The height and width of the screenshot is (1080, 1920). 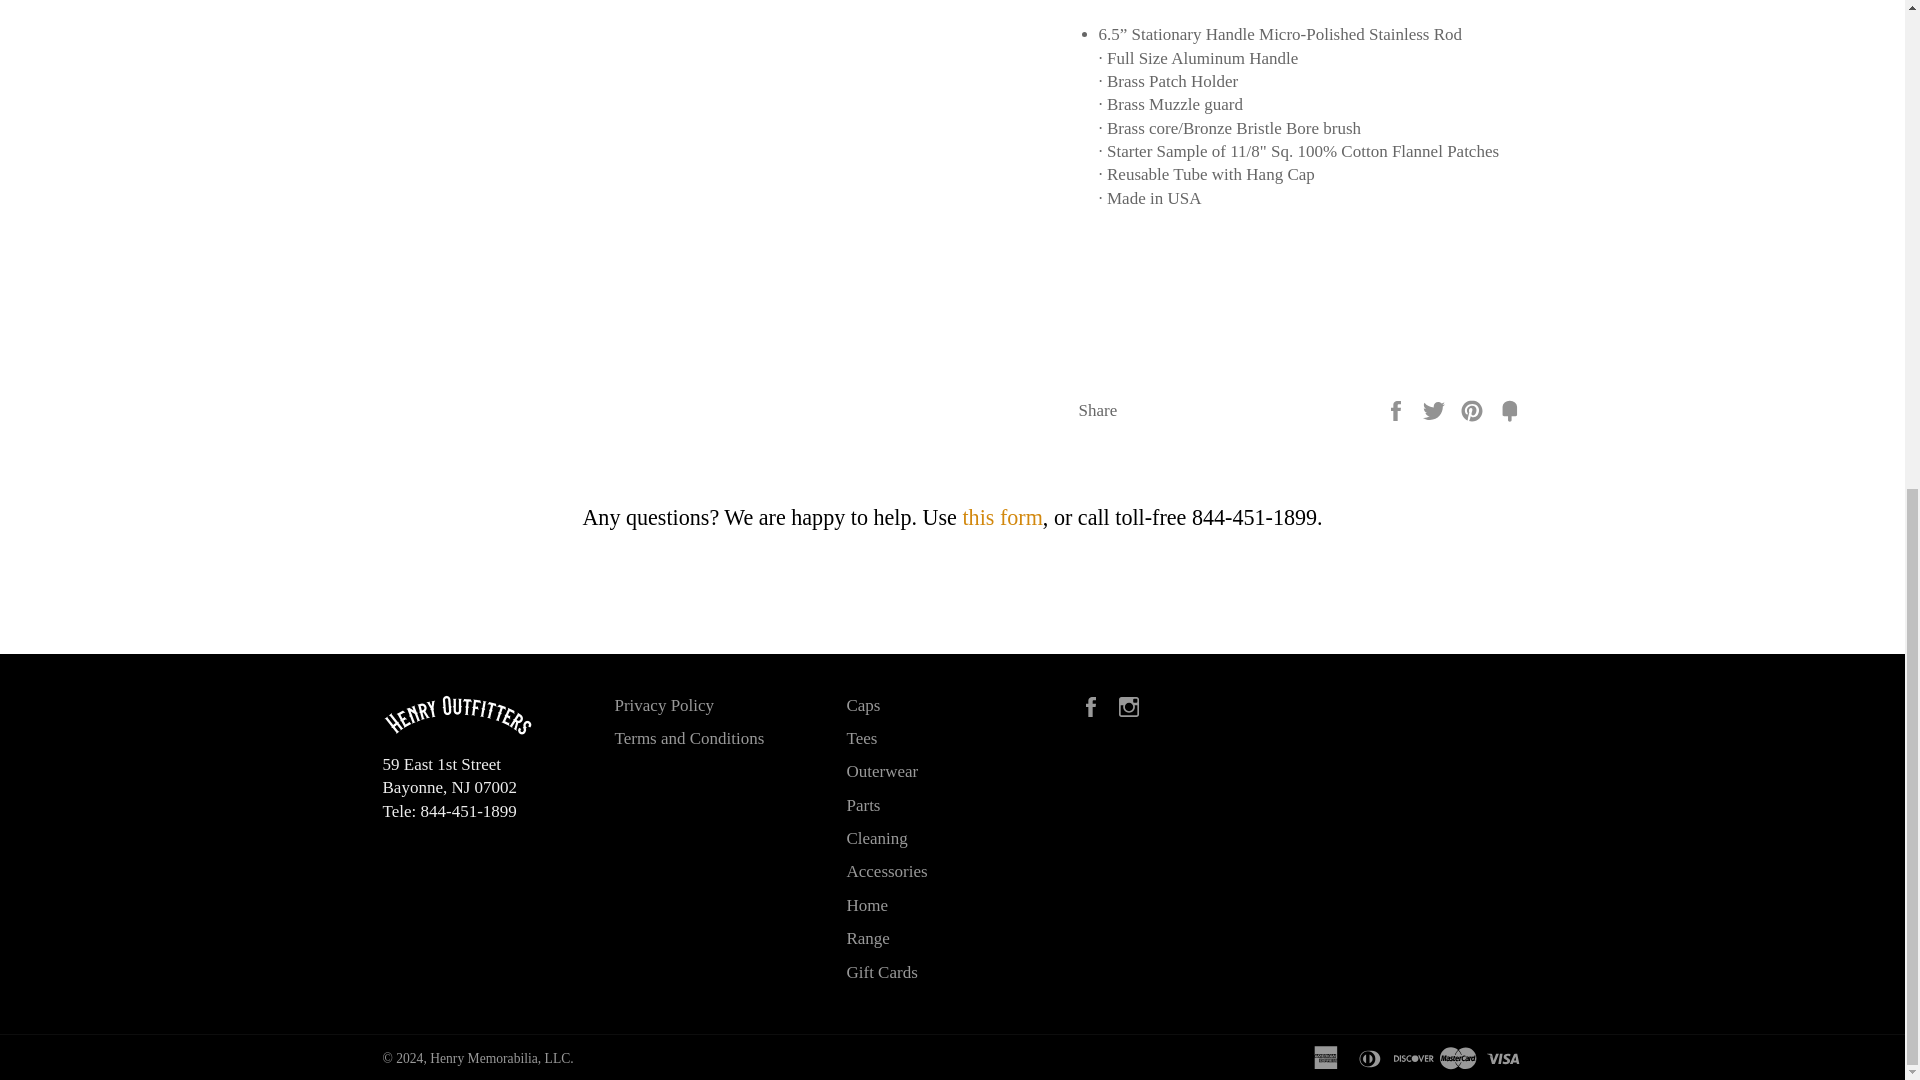 I want to click on Henry Outfitters on Instagram, so click(x=1134, y=704).